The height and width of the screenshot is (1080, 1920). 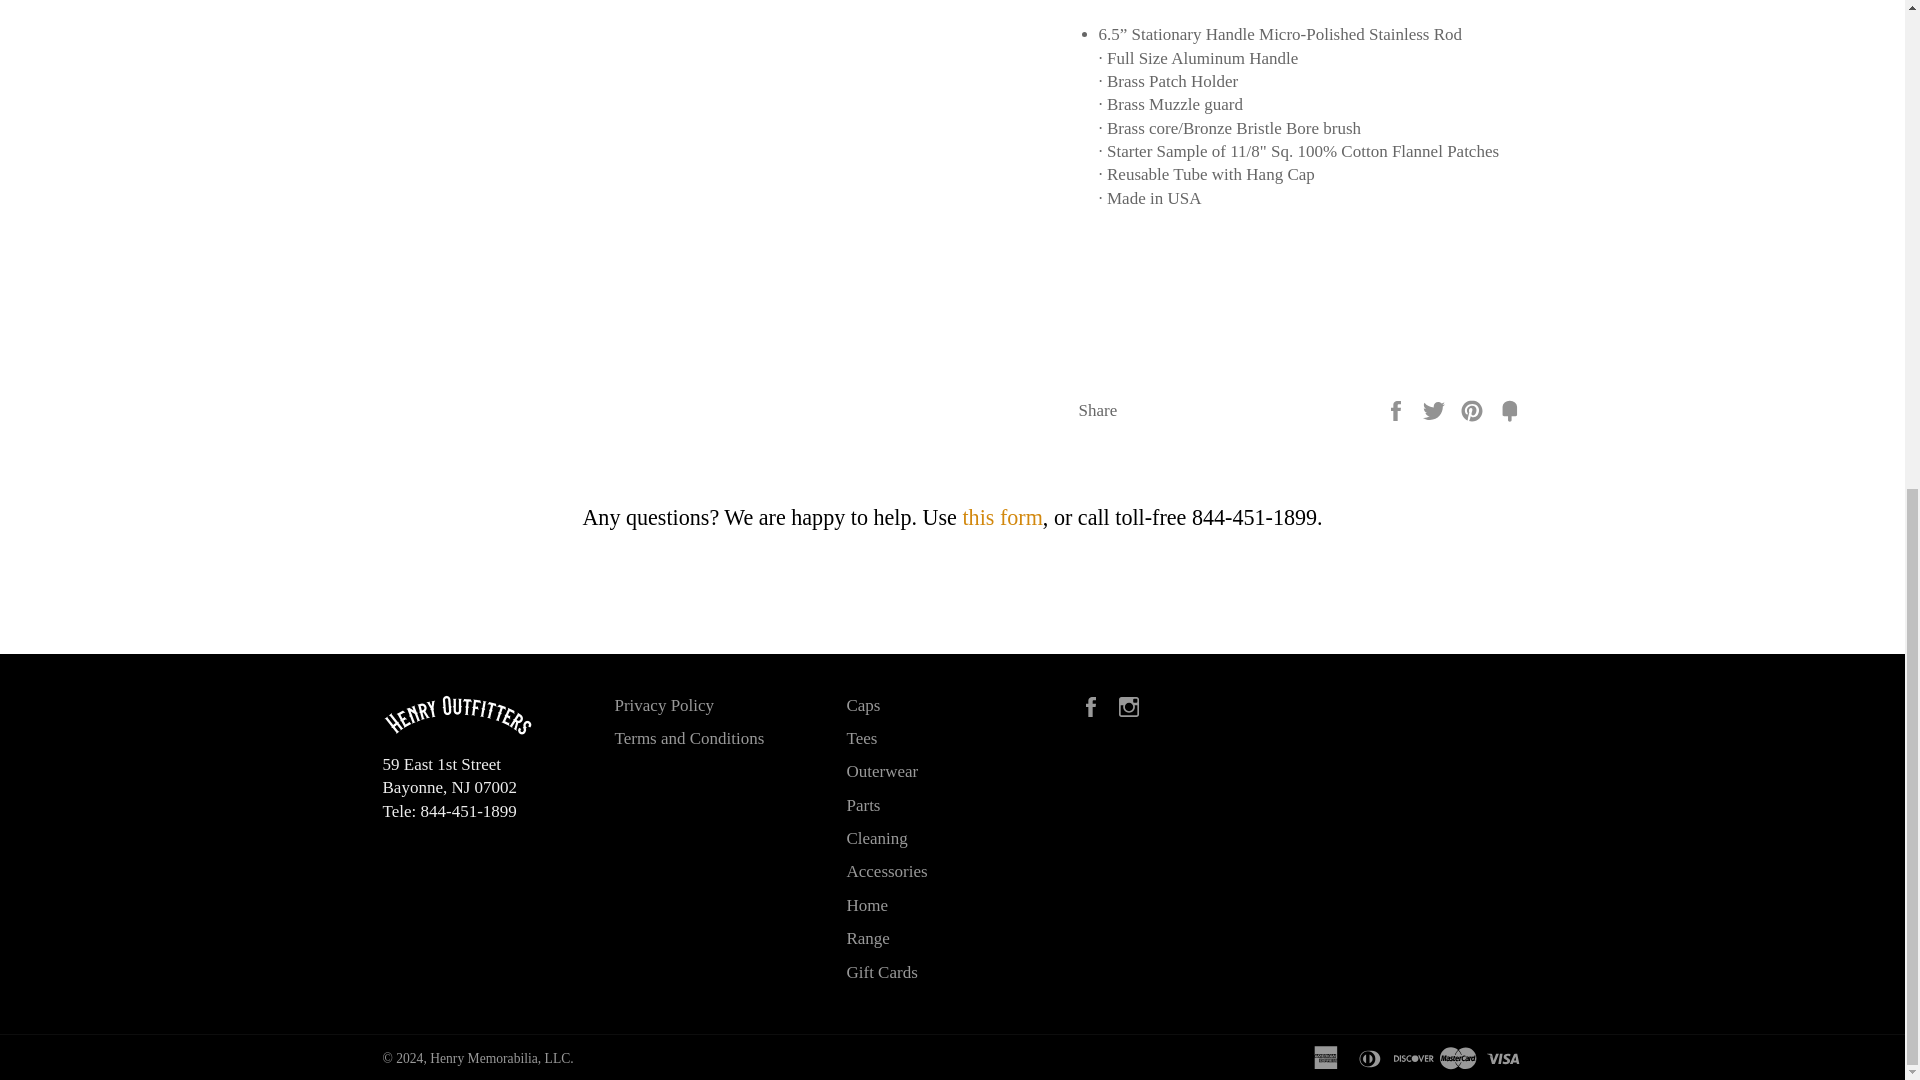 I want to click on Henry Outfitters on Instagram, so click(x=1134, y=704).